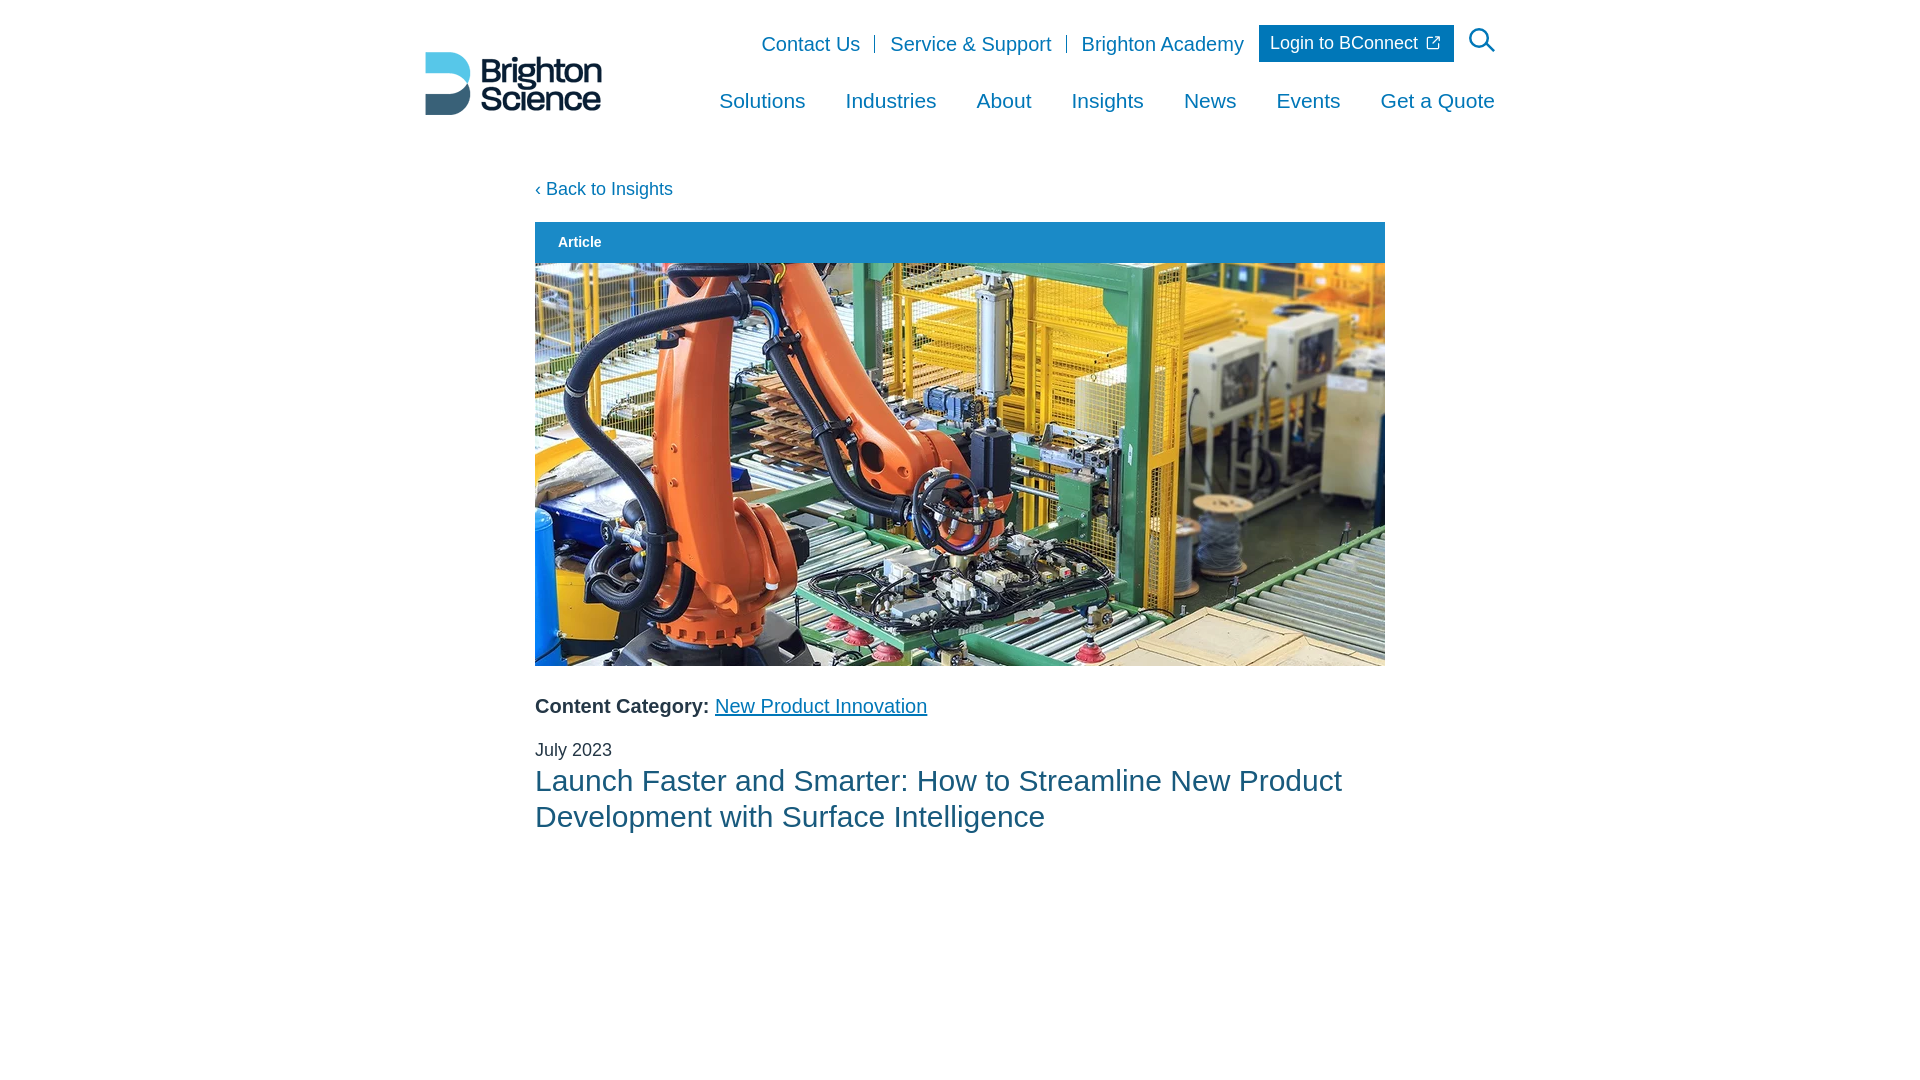  Describe the element at coordinates (761, 100) in the screenshot. I see `Solutions` at that location.